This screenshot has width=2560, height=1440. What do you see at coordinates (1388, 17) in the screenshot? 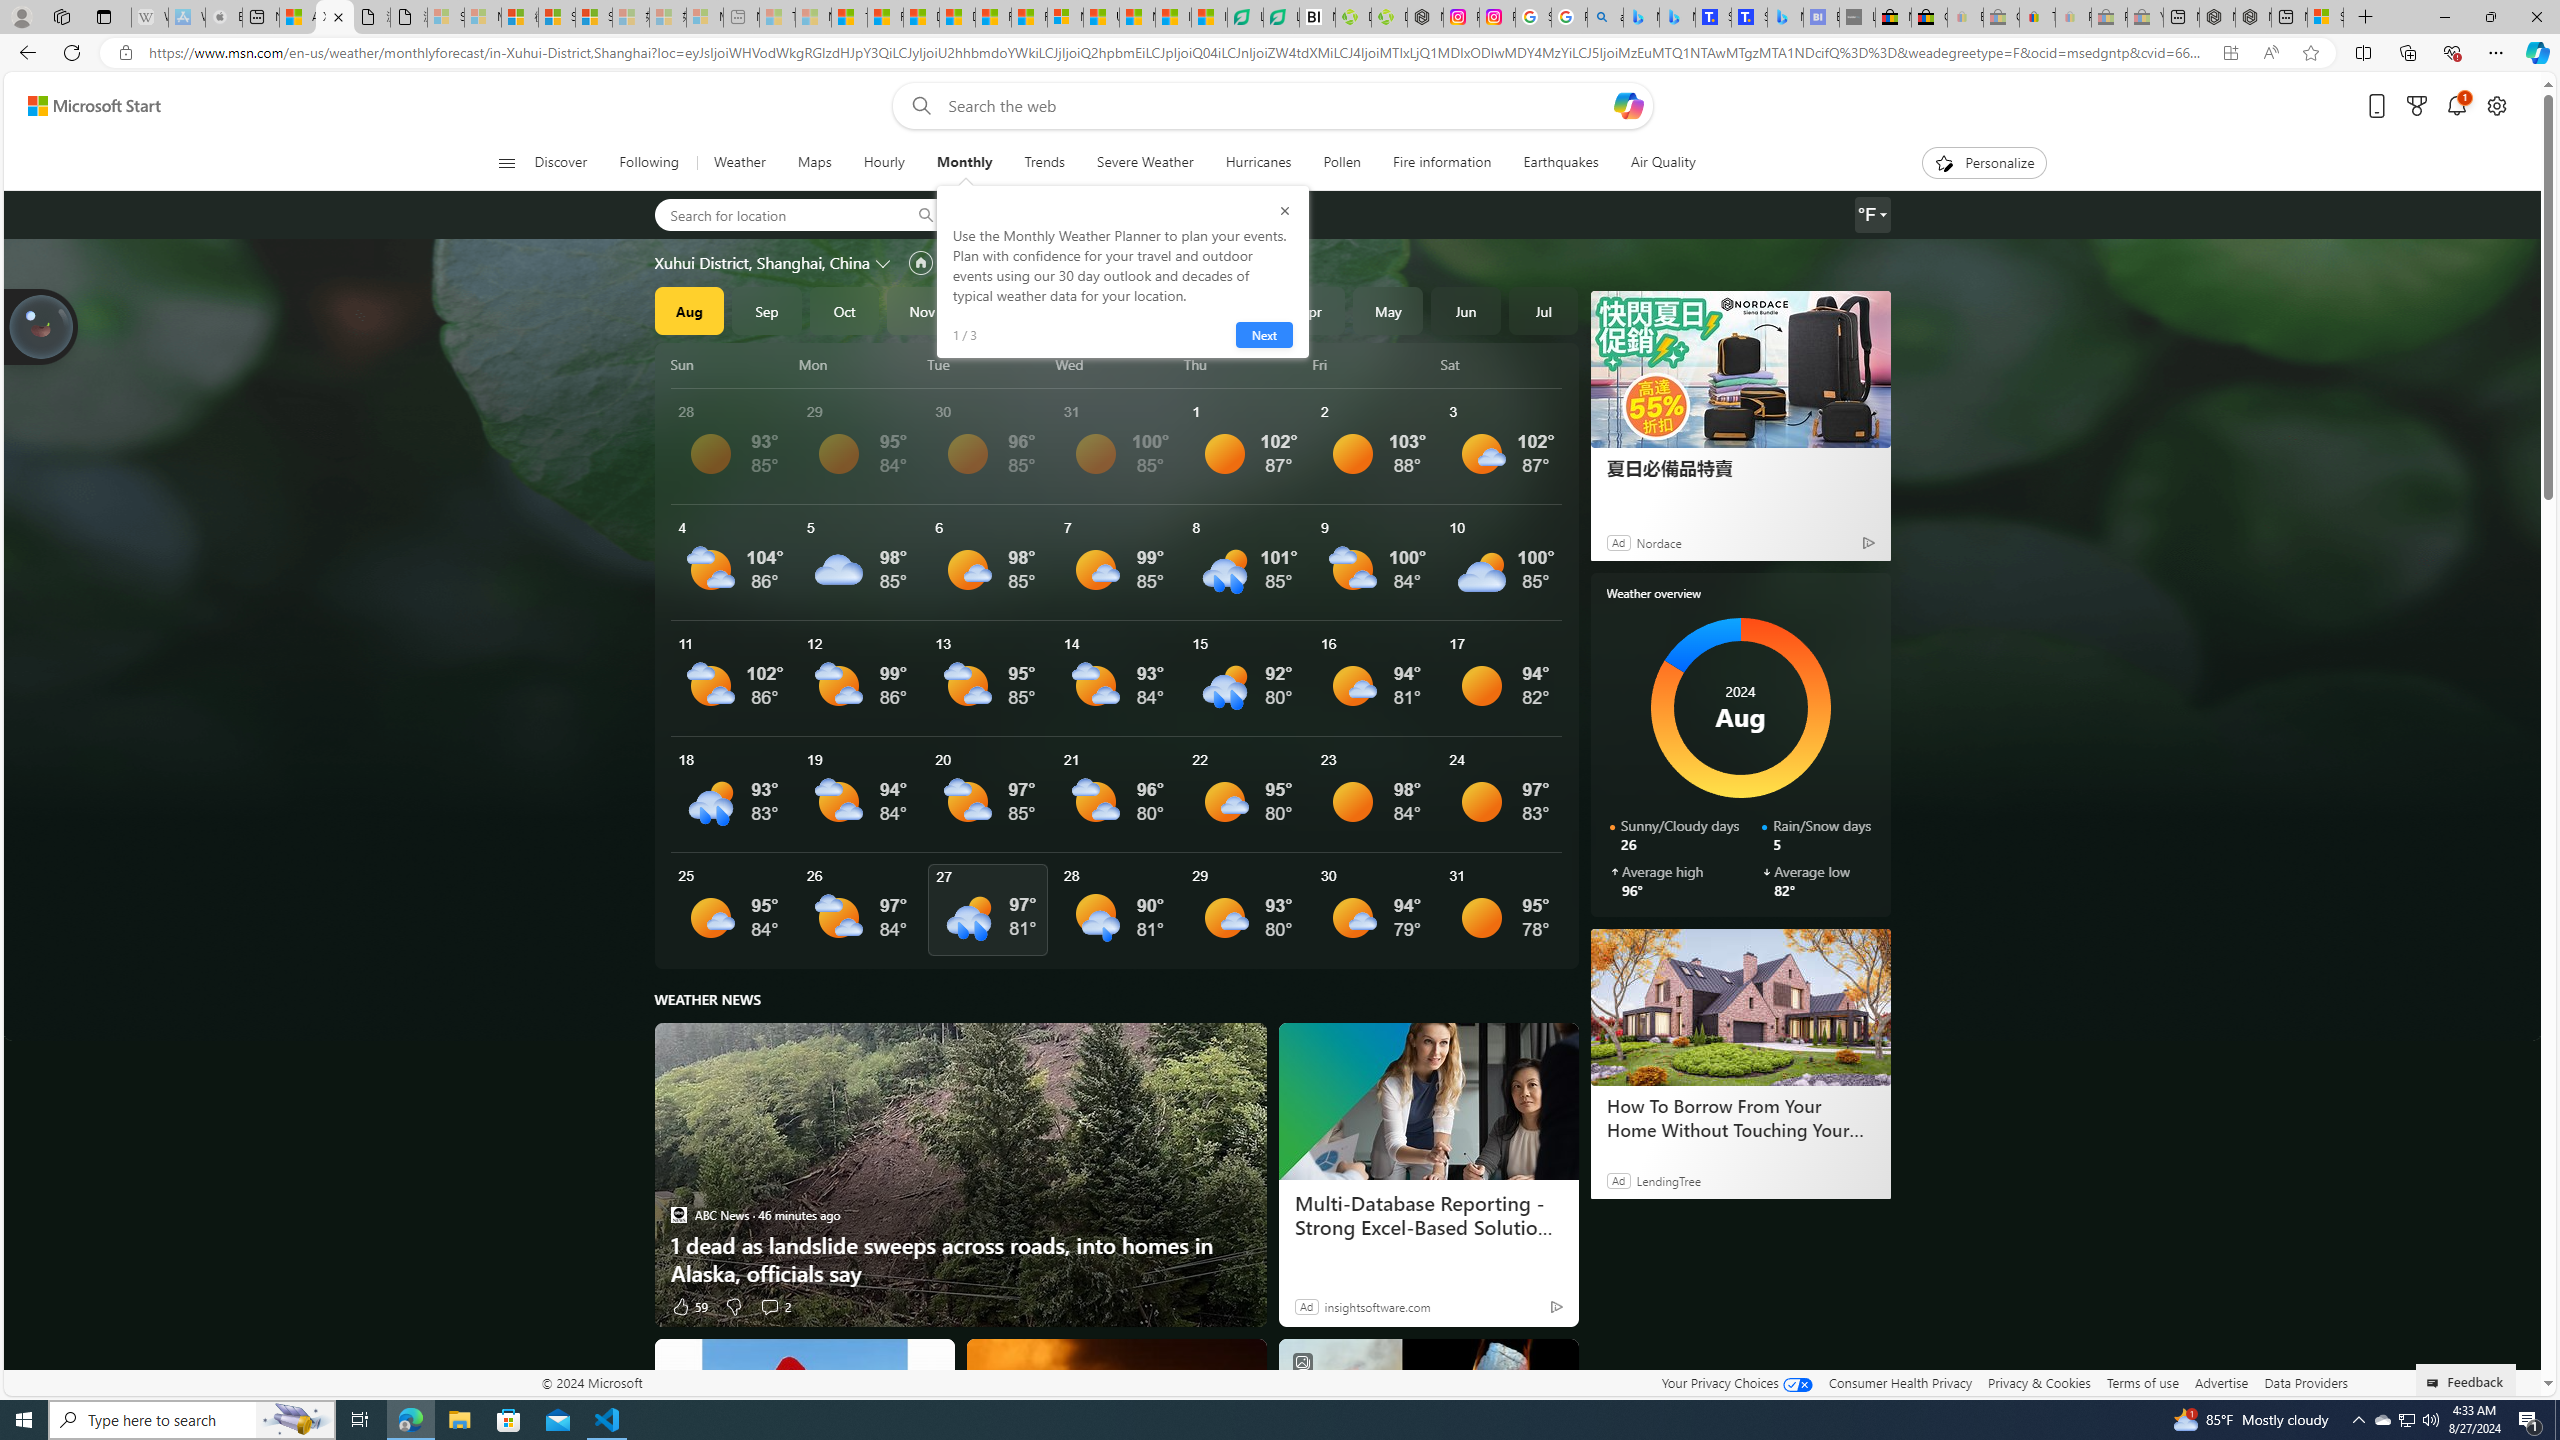
I see `Descarga Driver Updater` at bounding box center [1388, 17].